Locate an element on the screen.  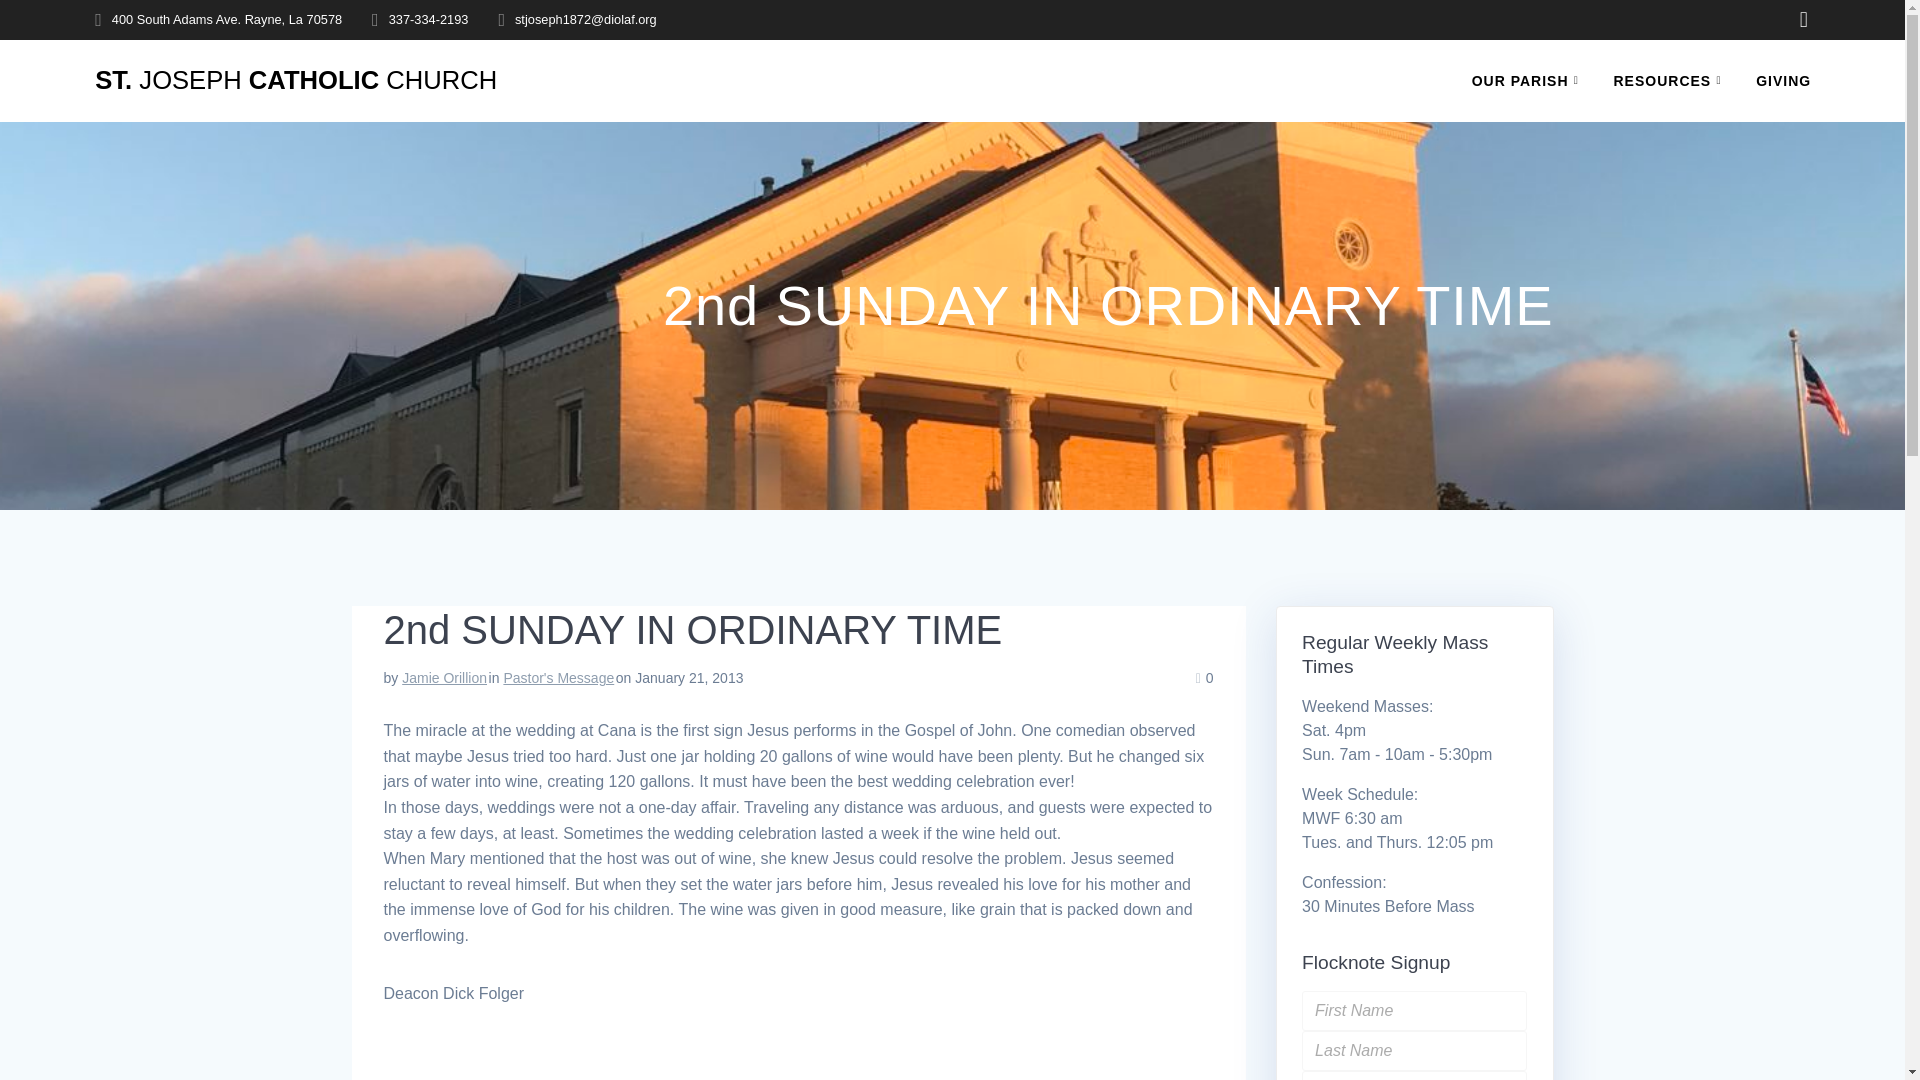
ST. JOSEPH CATHOLIC CHURCH is located at coordinates (296, 80).